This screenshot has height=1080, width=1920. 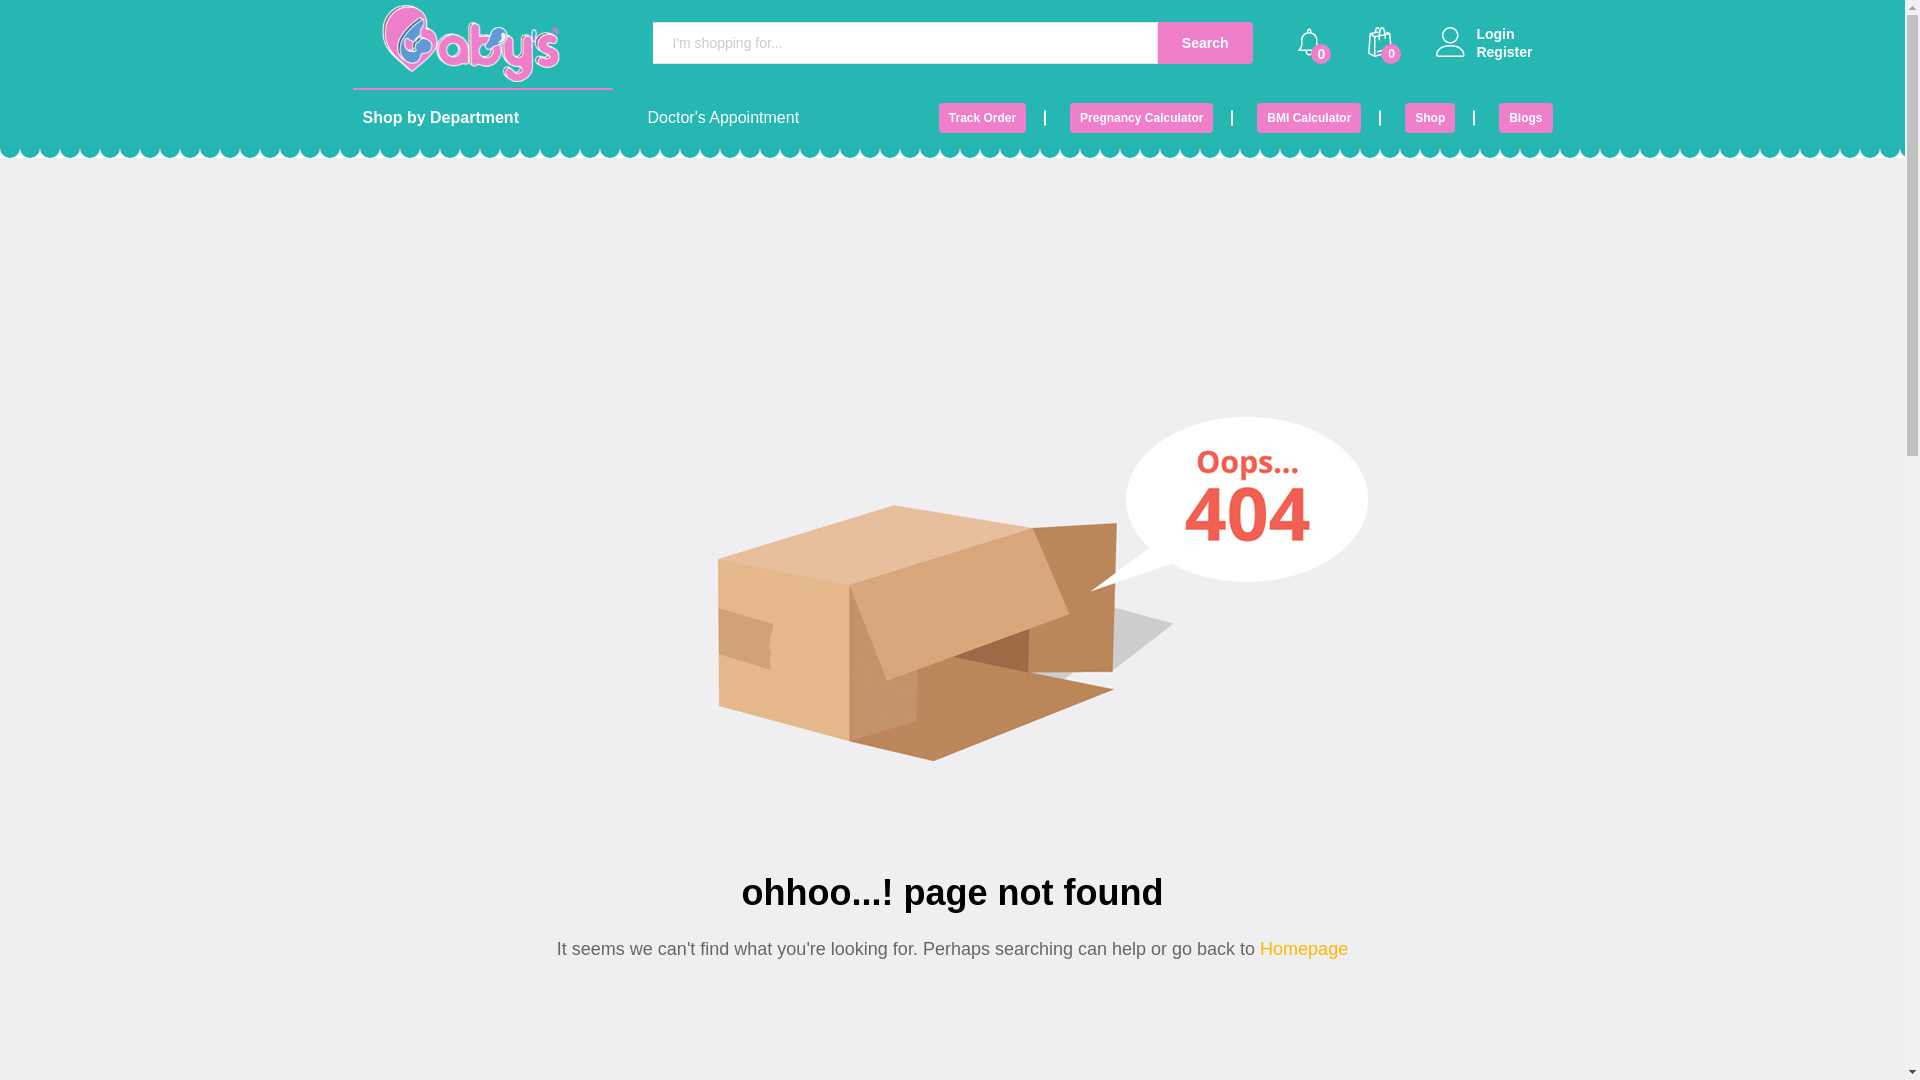 What do you see at coordinates (736, 118) in the screenshot?
I see `Doctor's Appointment` at bounding box center [736, 118].